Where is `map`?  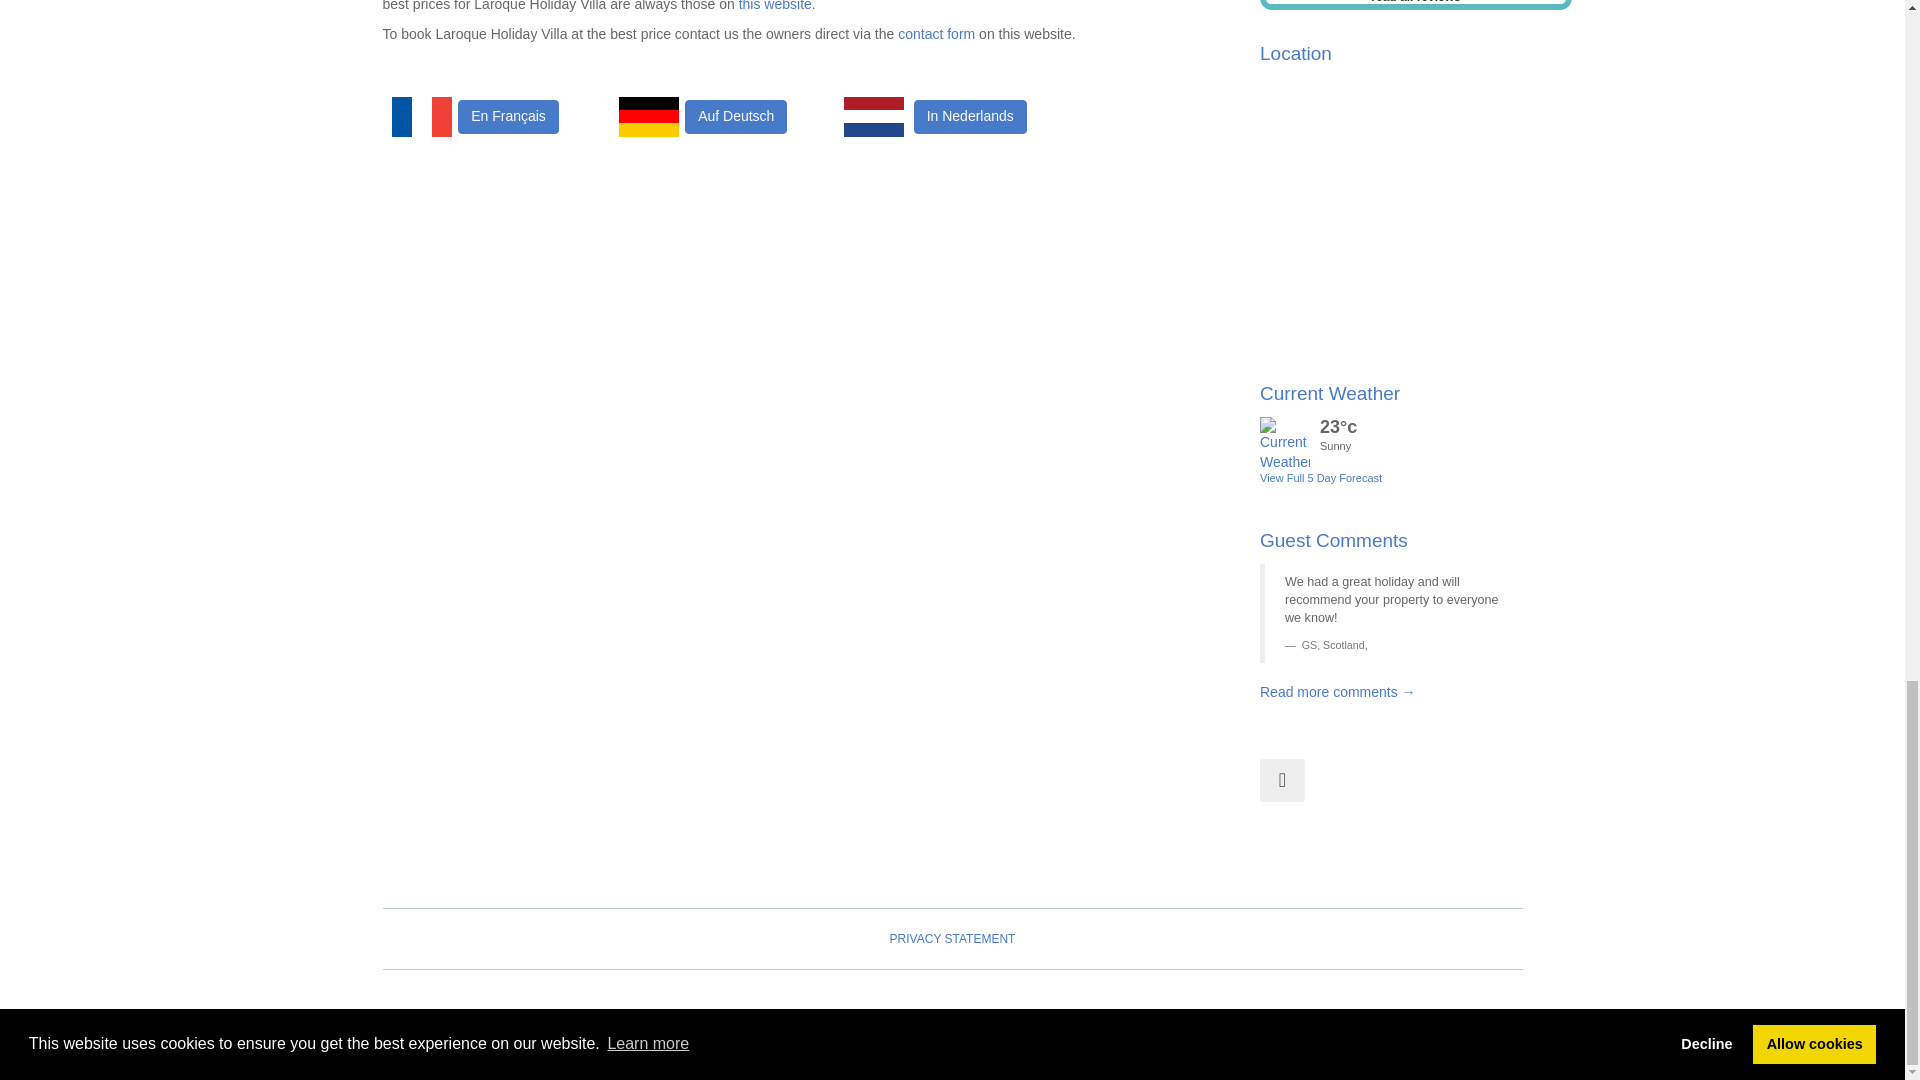 map is located at coordinates (1390, 208).